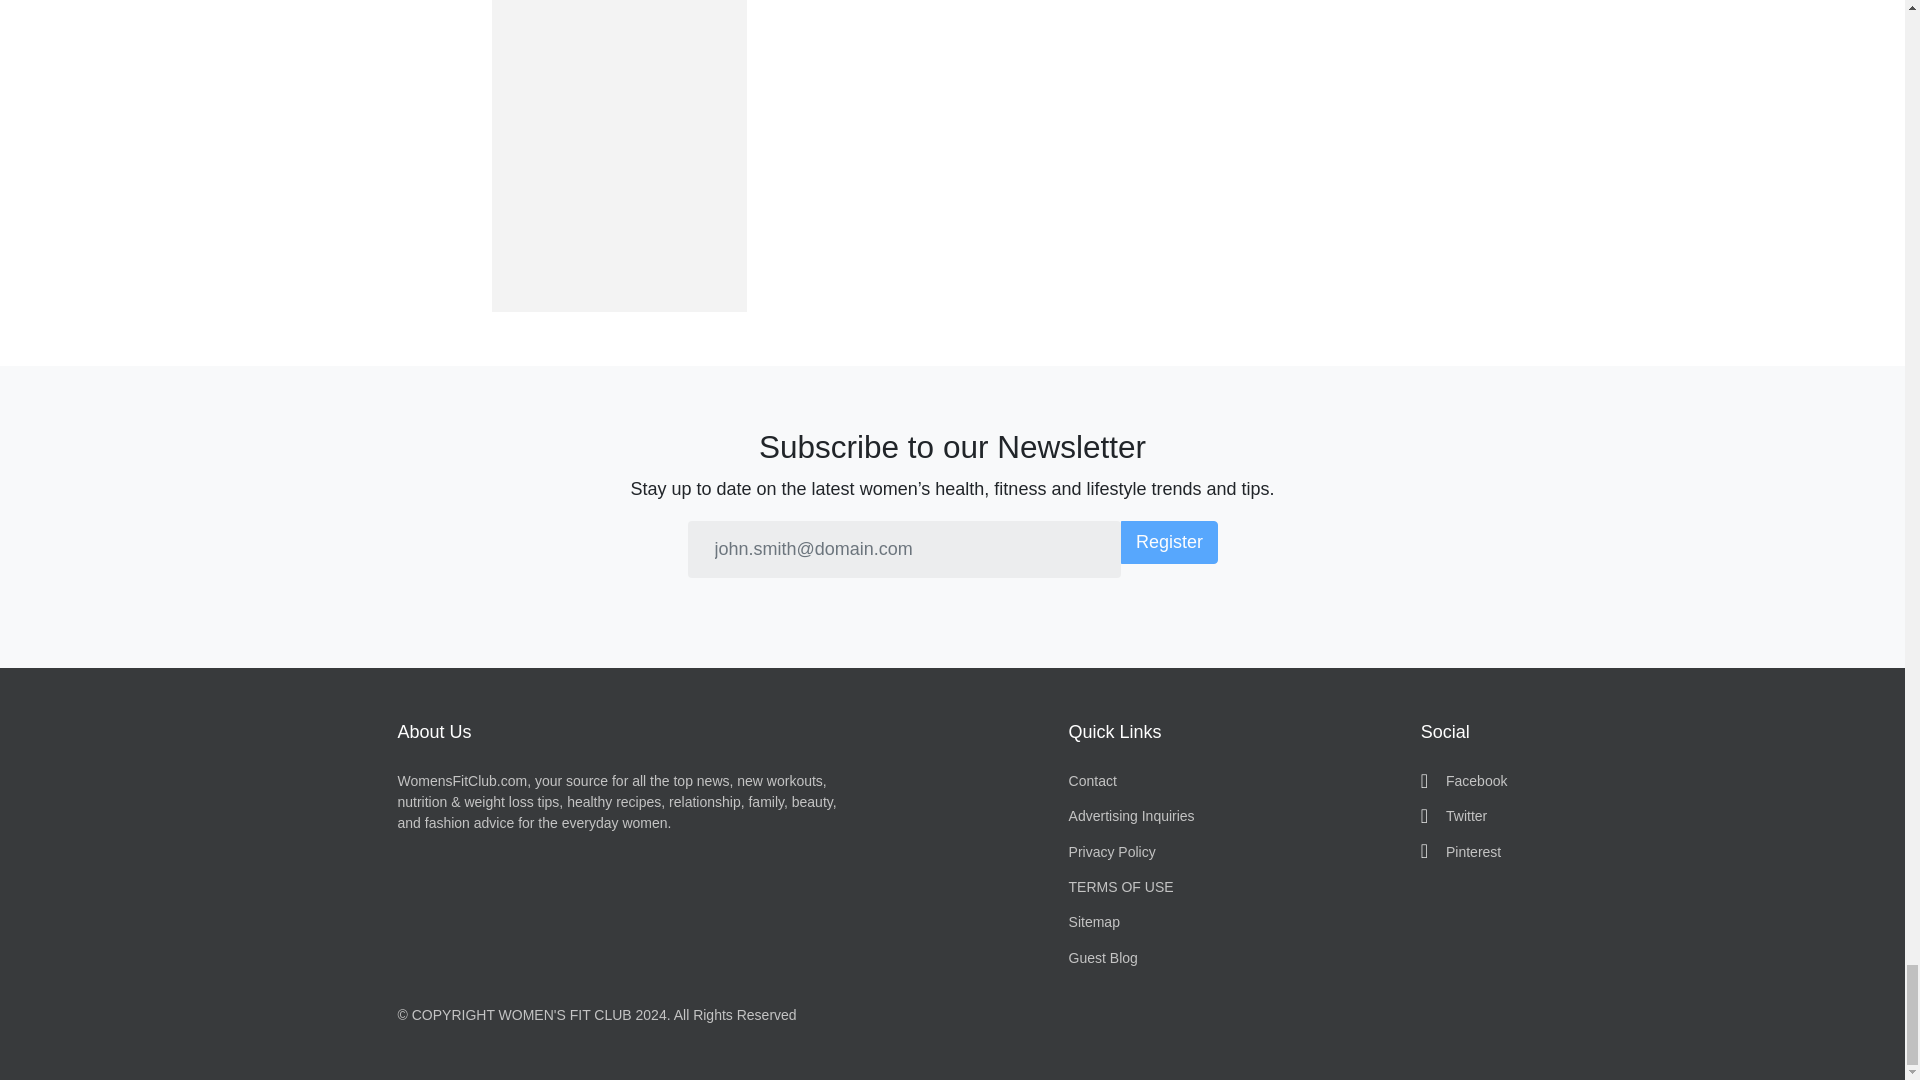 The image size is (1920, 1080). Describe the element at coordinates (1132, 816) in the screenshot. I see `Advertising Inquiries` at that location.